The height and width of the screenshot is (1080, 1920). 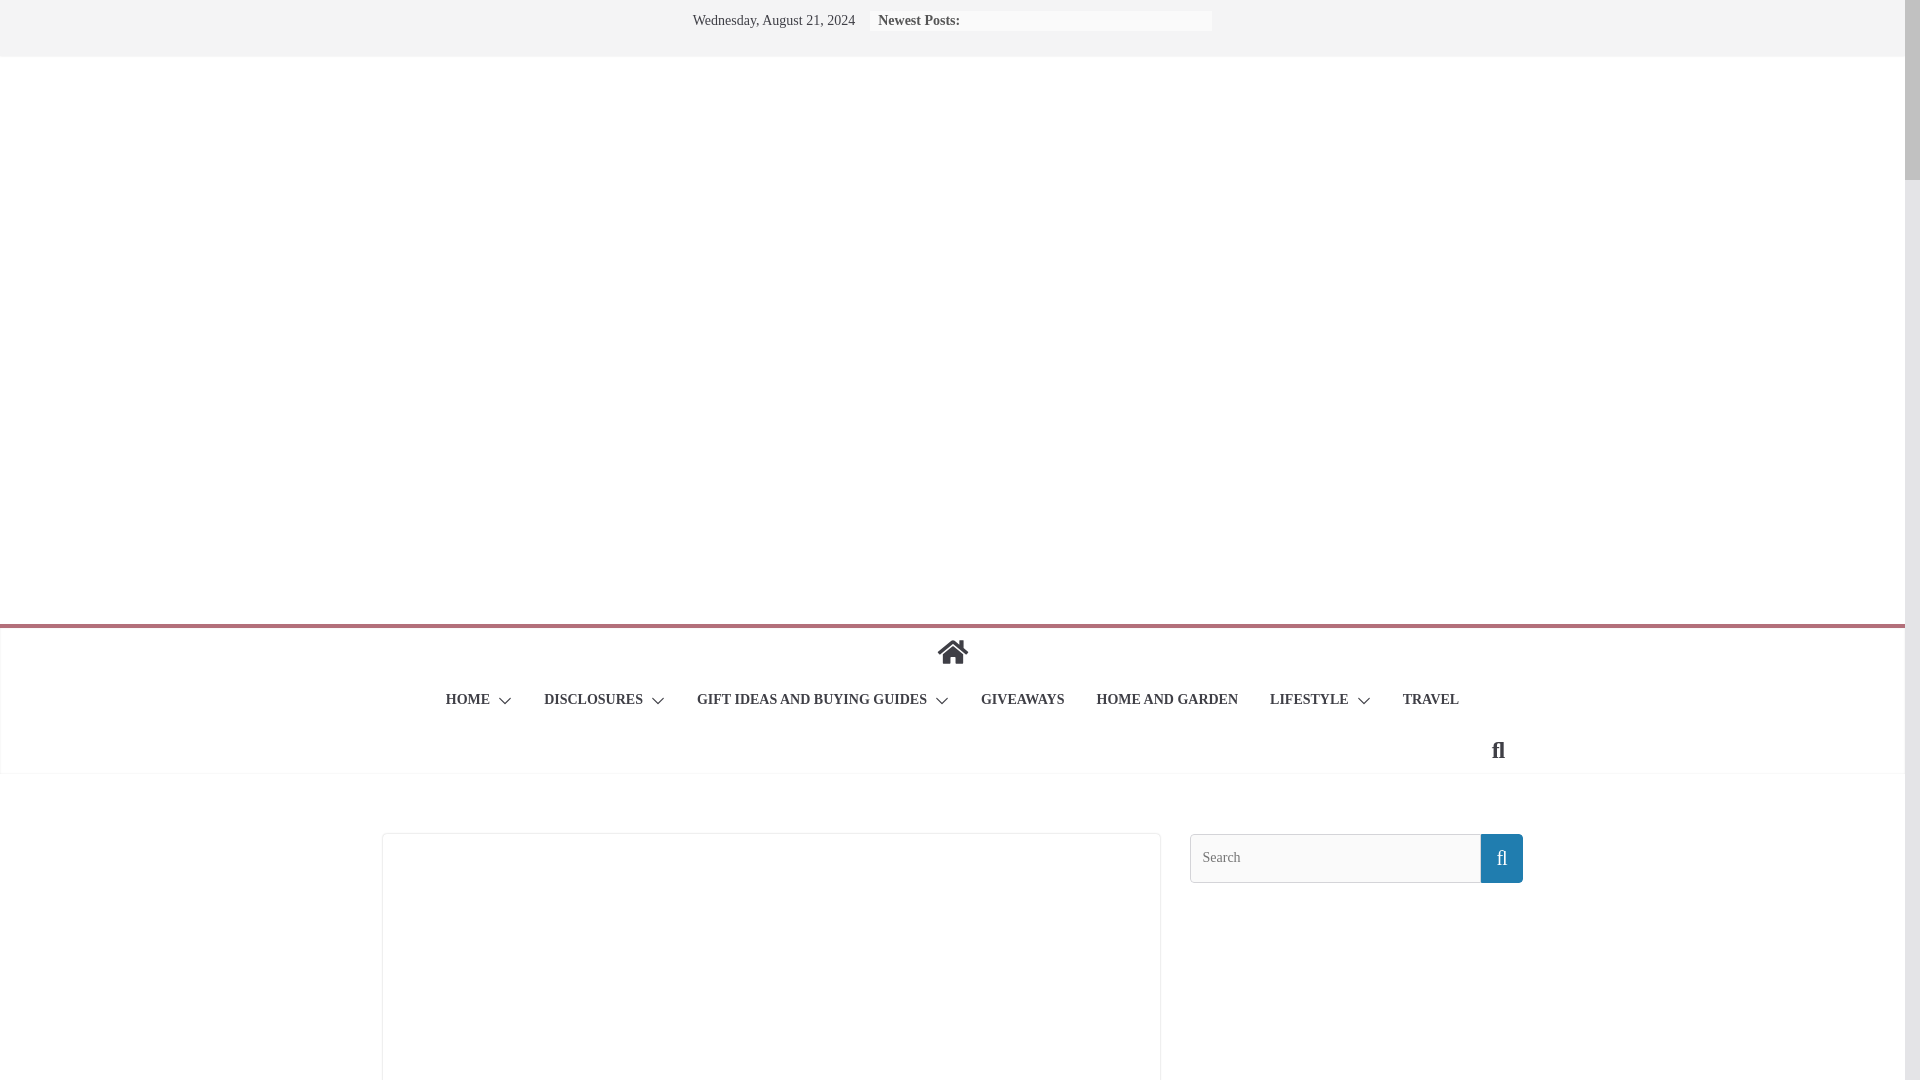 What do you see at coordinates (1431, 700) in the screenshot?
I see `TRAVEL` at bounding box center [1431, 700].